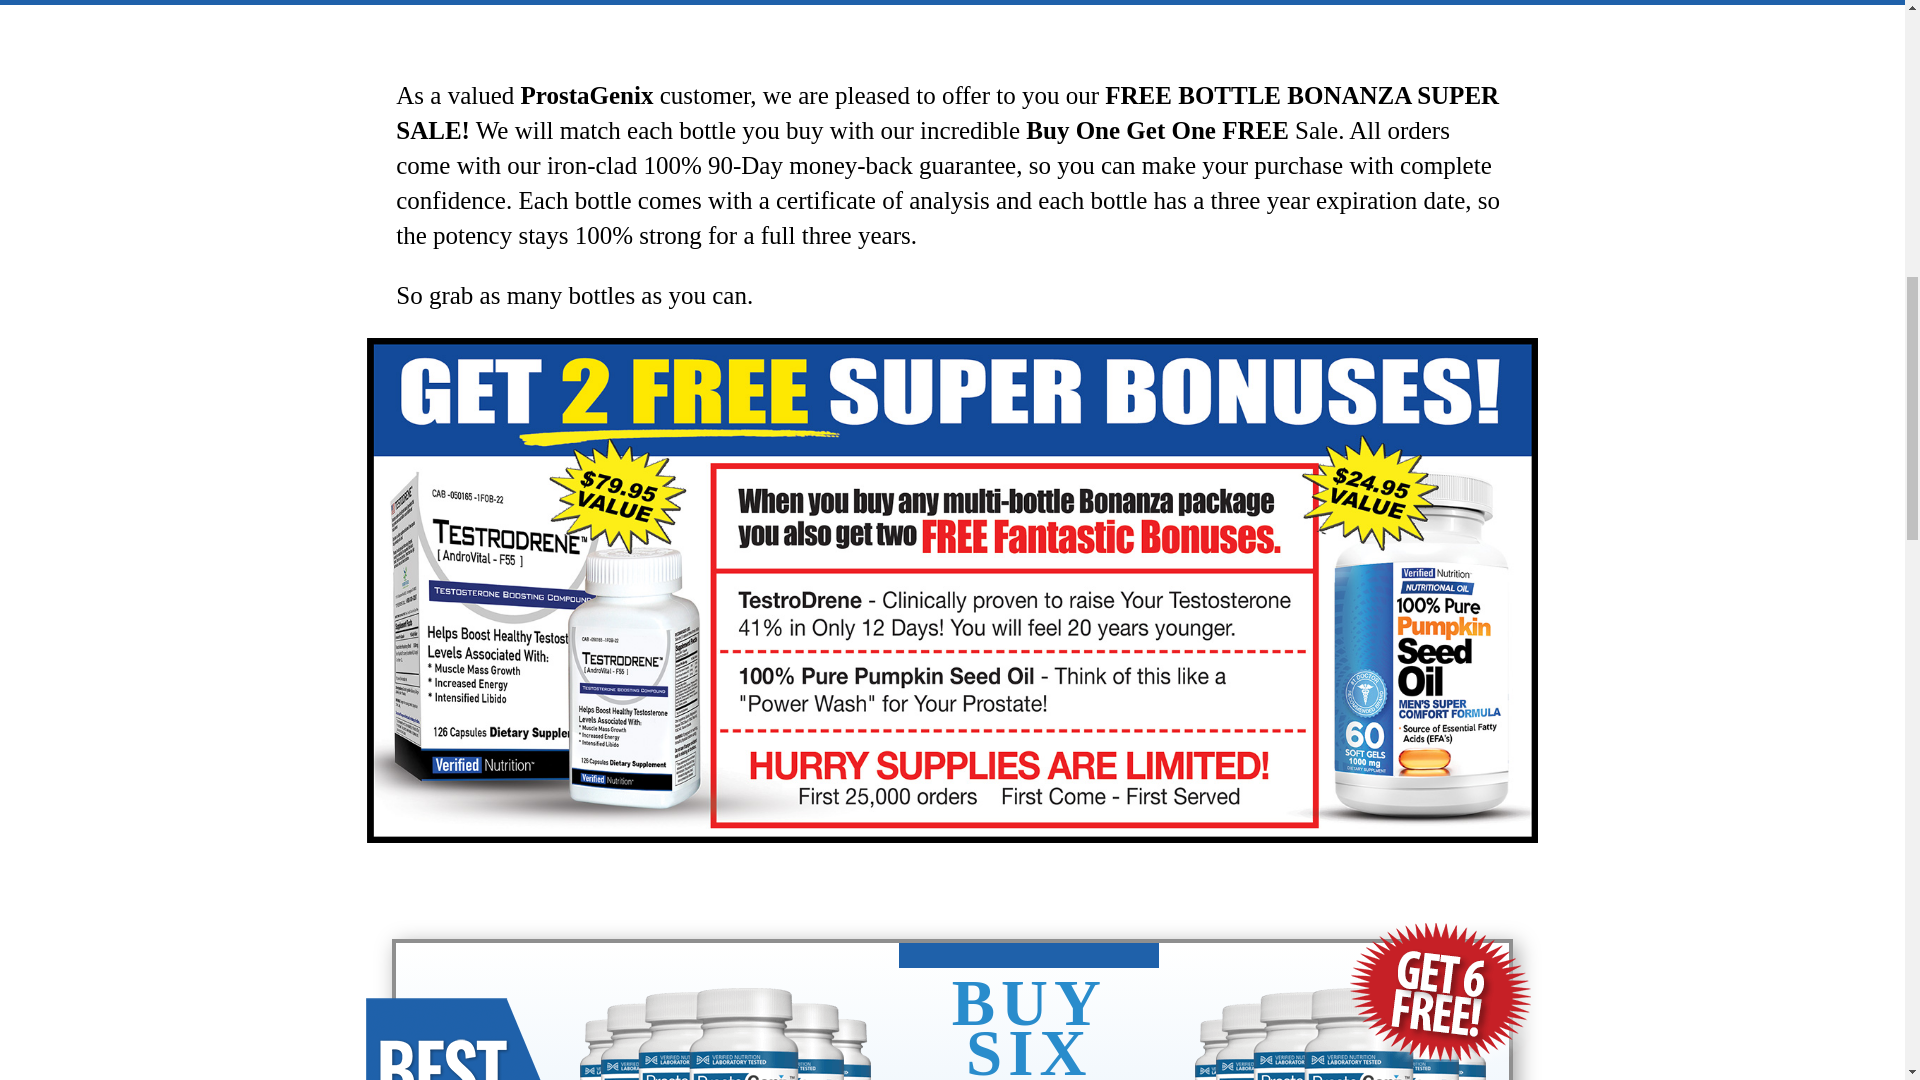  Describe the element at coordinates (1440, 992) in the screenshot. I see `get 6 free` at that location.